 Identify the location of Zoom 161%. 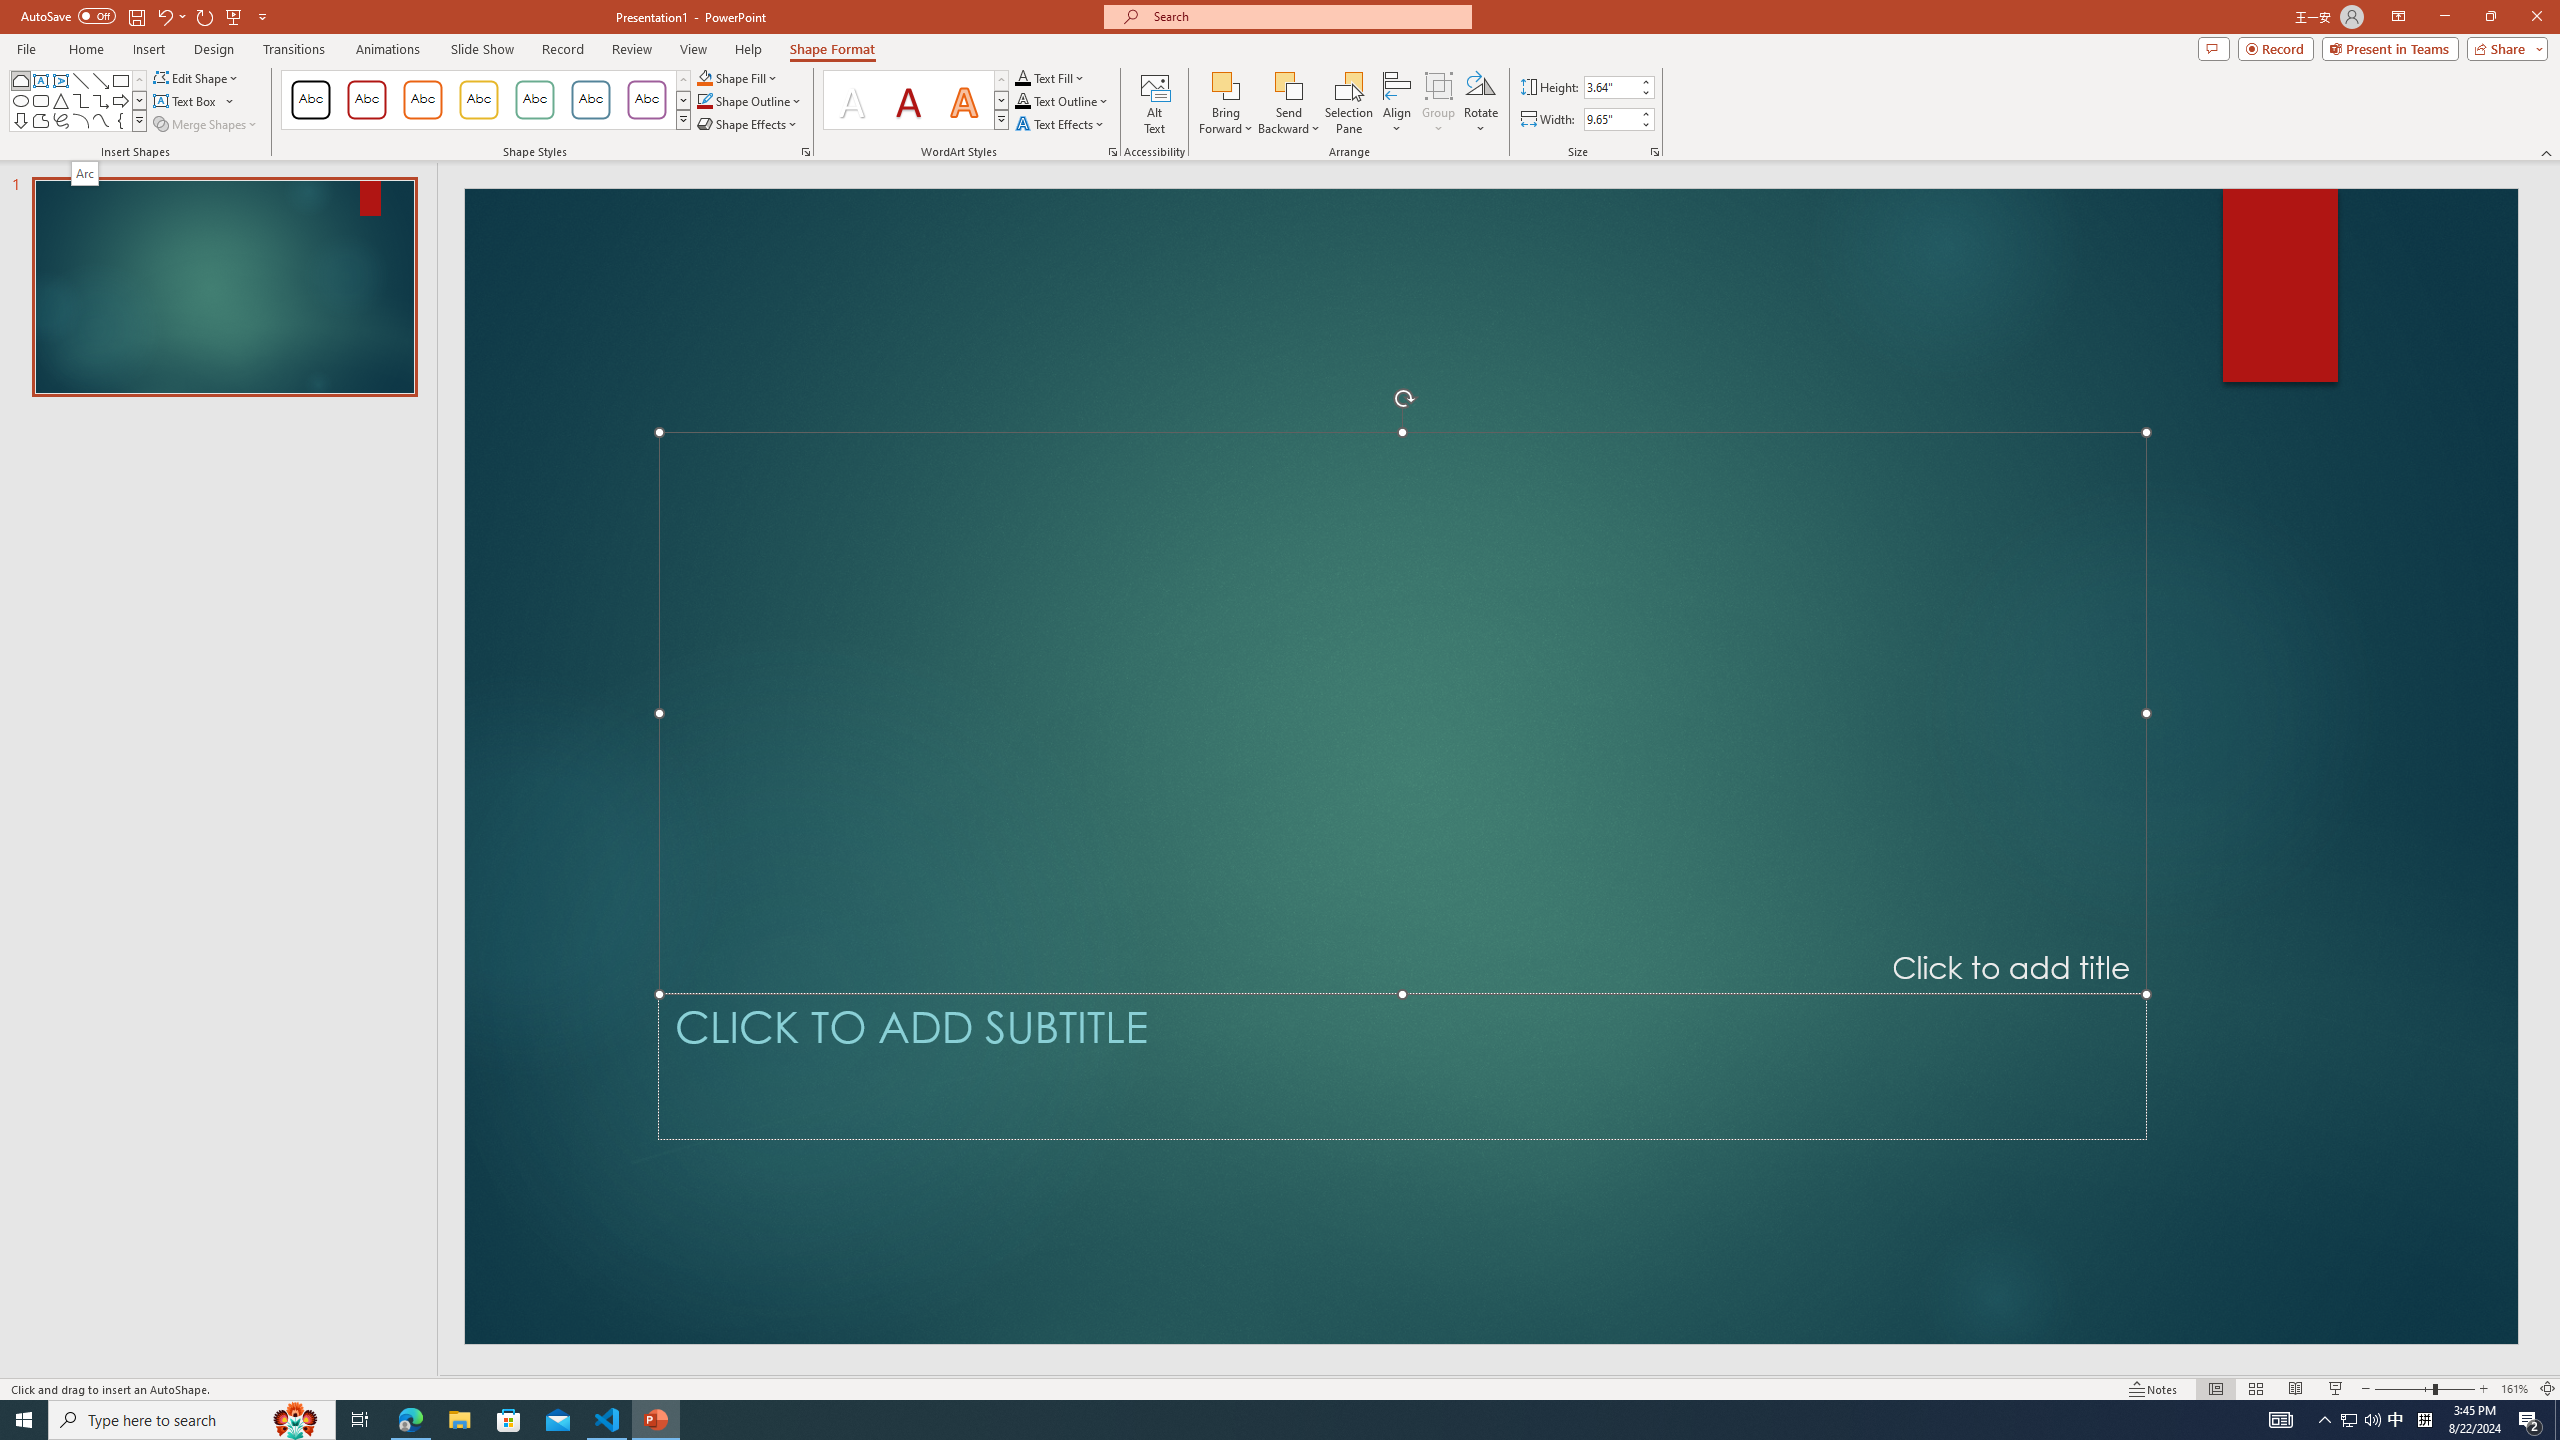
(2514, 1389).